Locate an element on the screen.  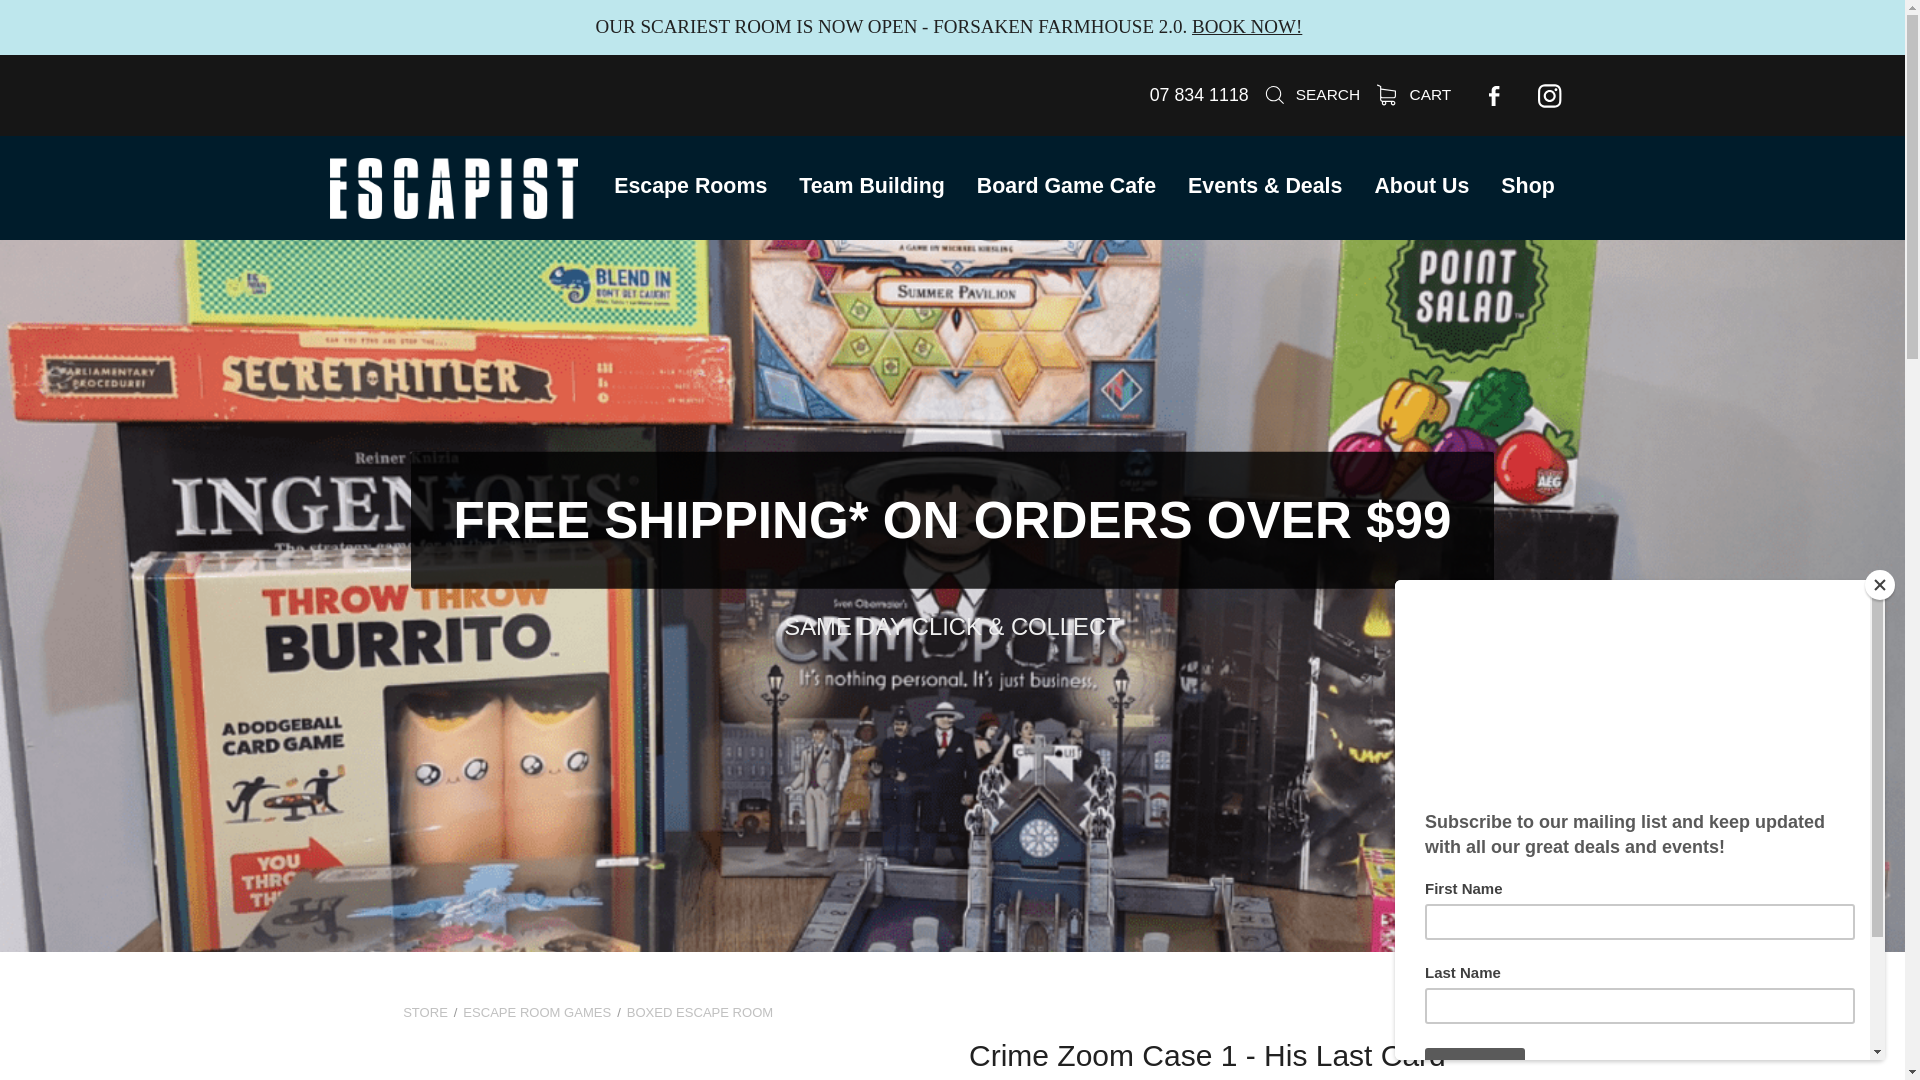
BOOK NOW! is located at coordinates (1246, 26).